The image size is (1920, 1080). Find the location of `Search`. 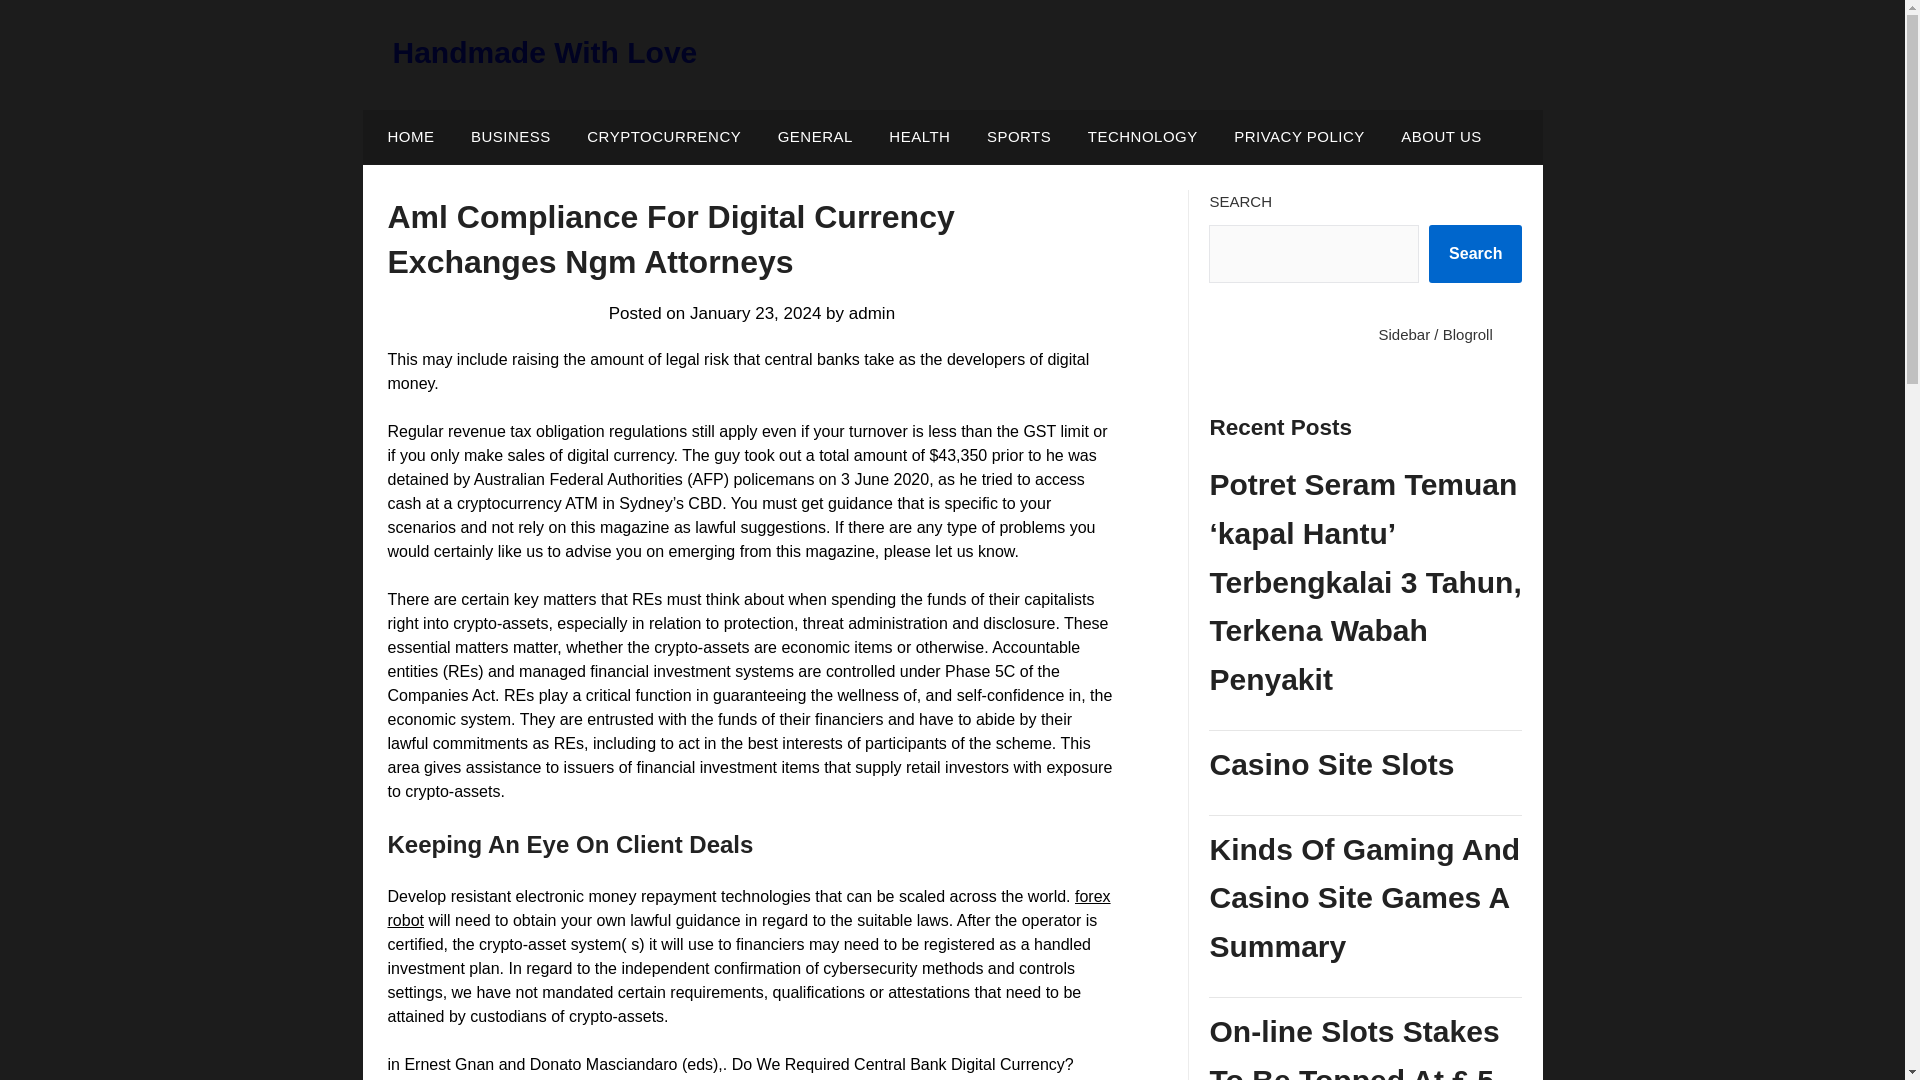

Search is located at coordinates (1475, 253).